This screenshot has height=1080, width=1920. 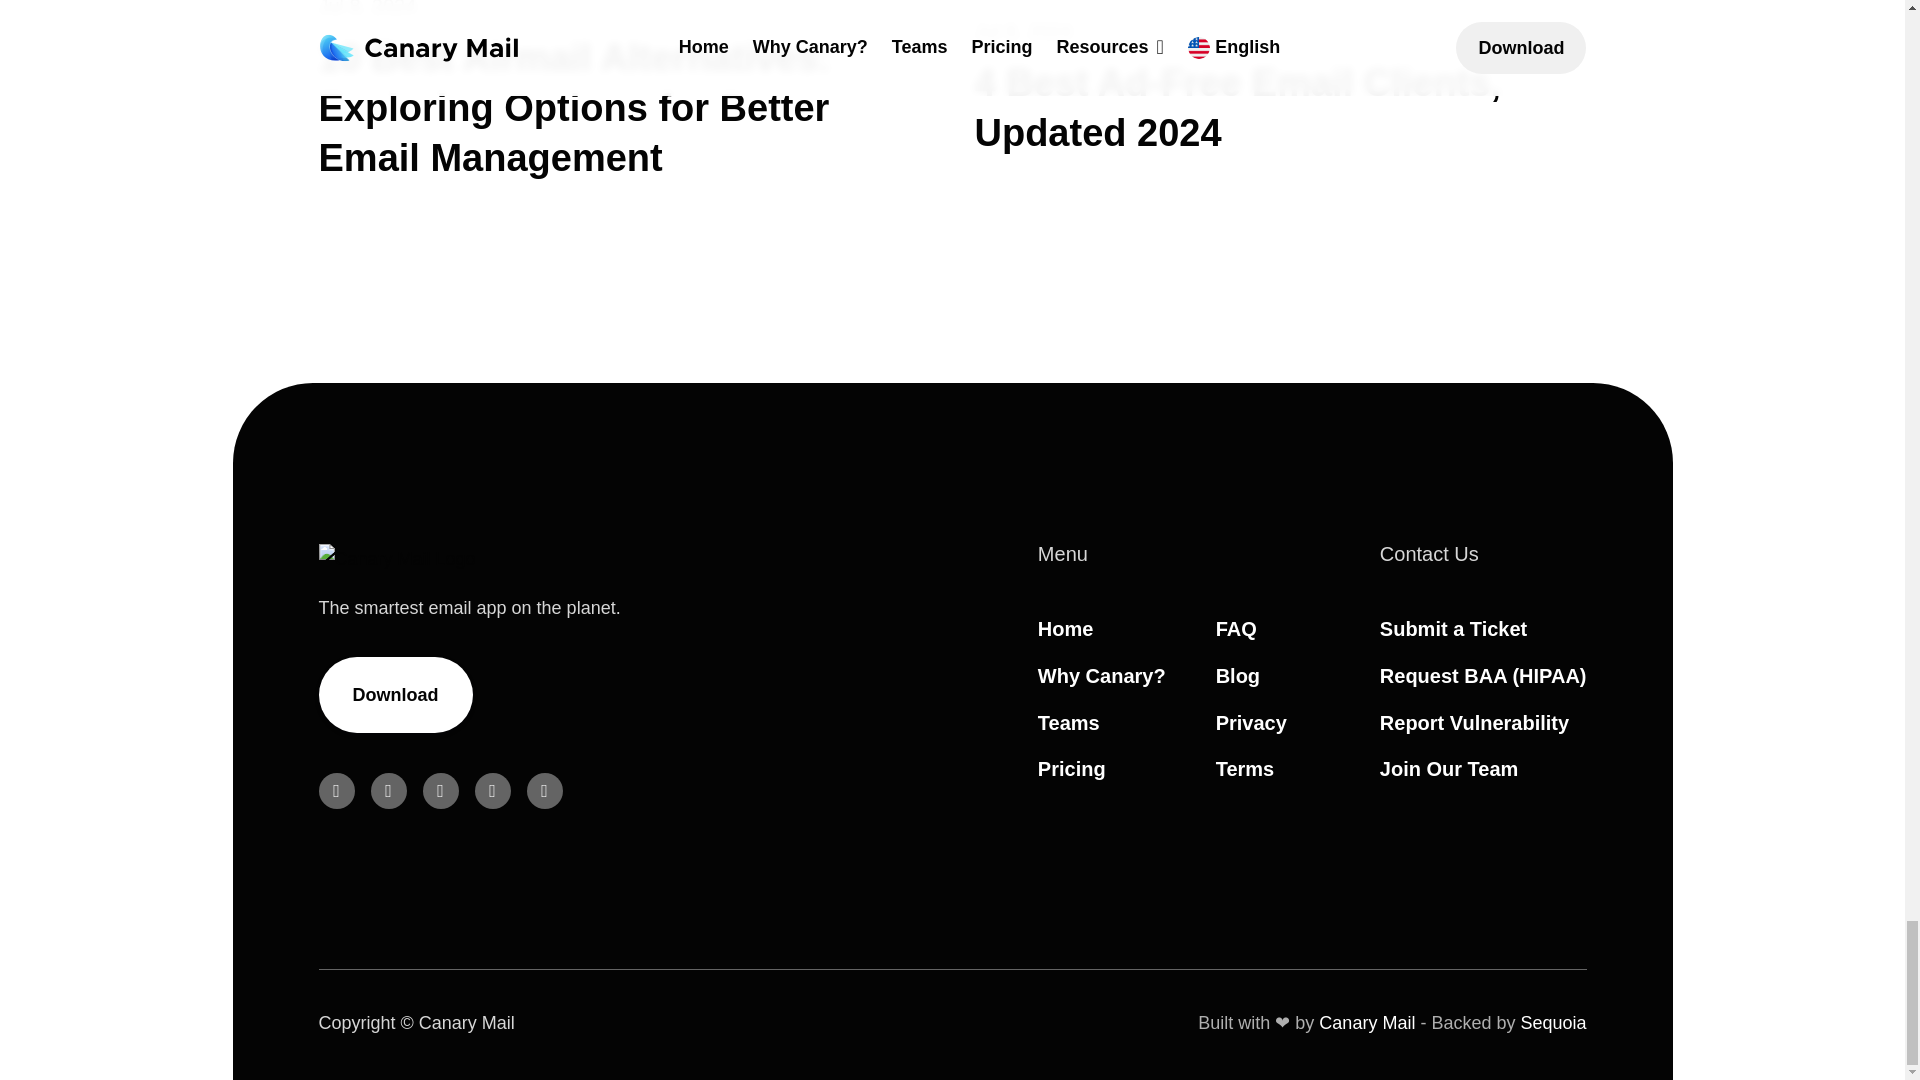 What do you see at coordinates (1236, 628) in the screenshot?
I see `FAQ` at bounding box center [1236, 628].